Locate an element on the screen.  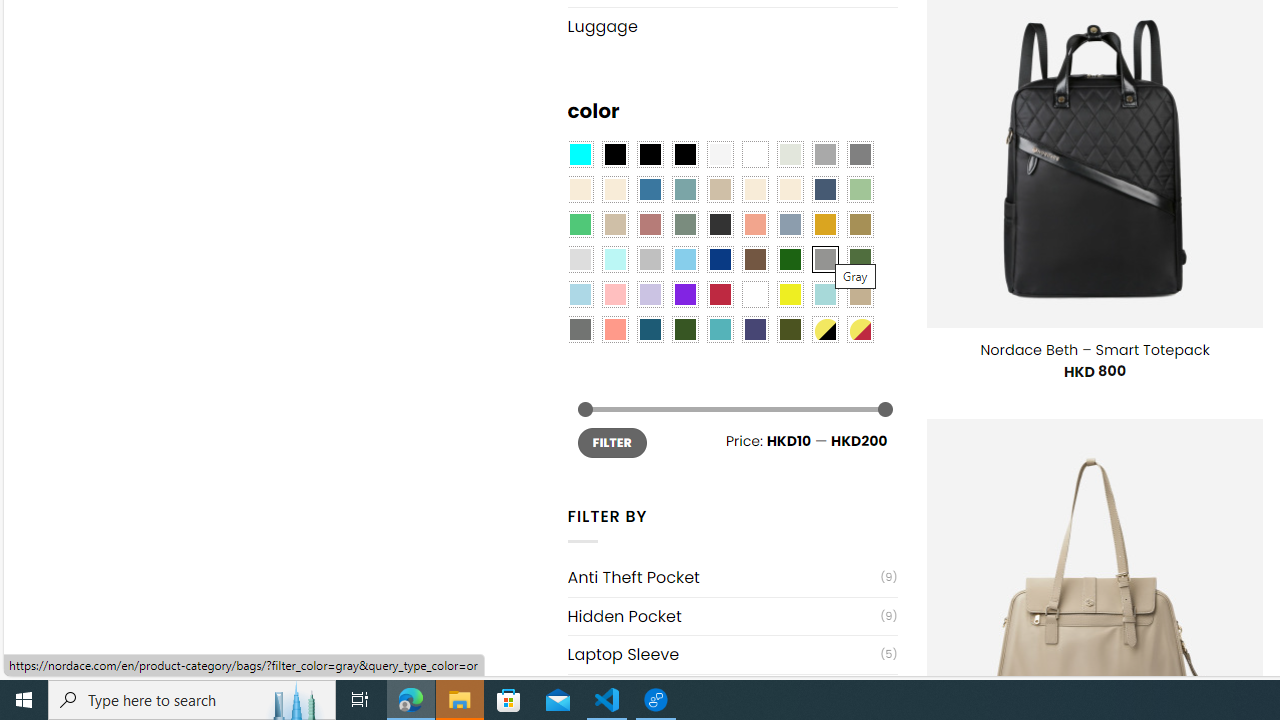
Laptop Sleeve(5) is located at coordinates (732, 654).